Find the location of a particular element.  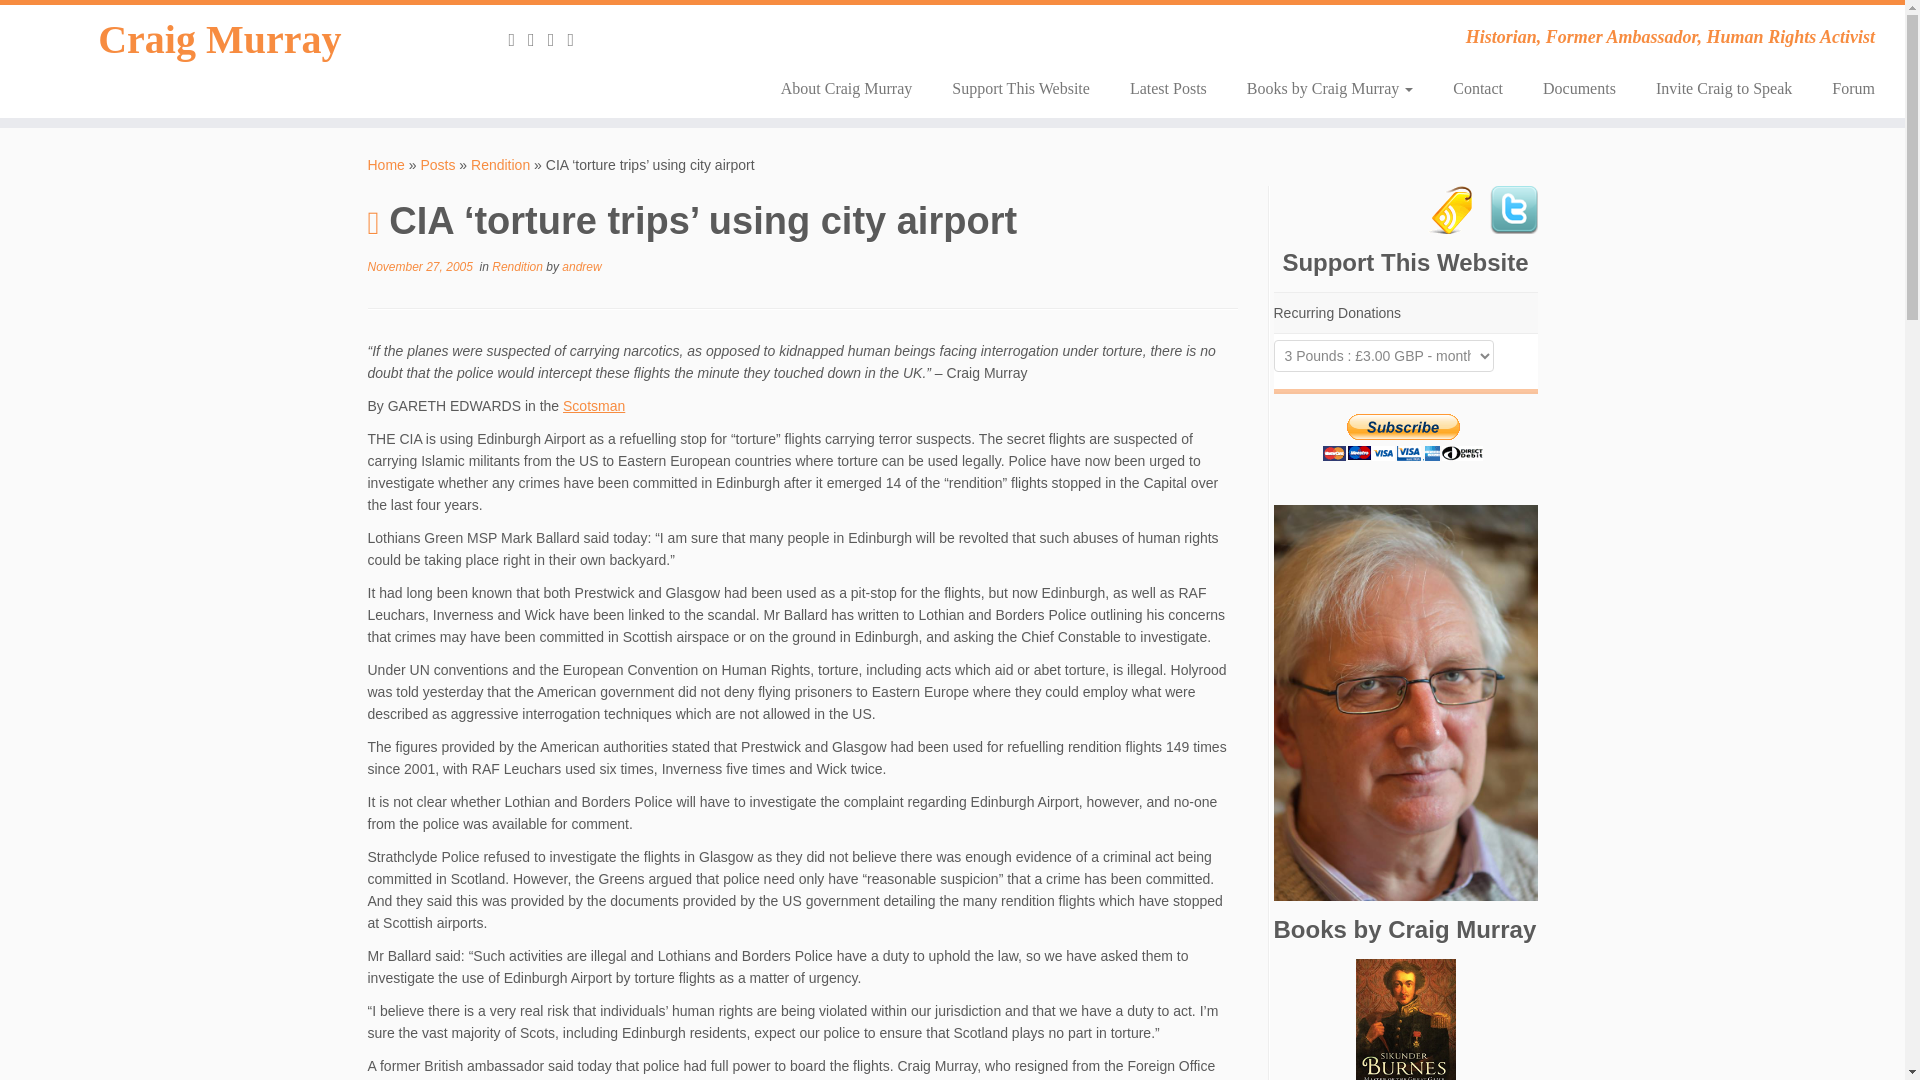

Scotsman is located at coordinates (594, 406).